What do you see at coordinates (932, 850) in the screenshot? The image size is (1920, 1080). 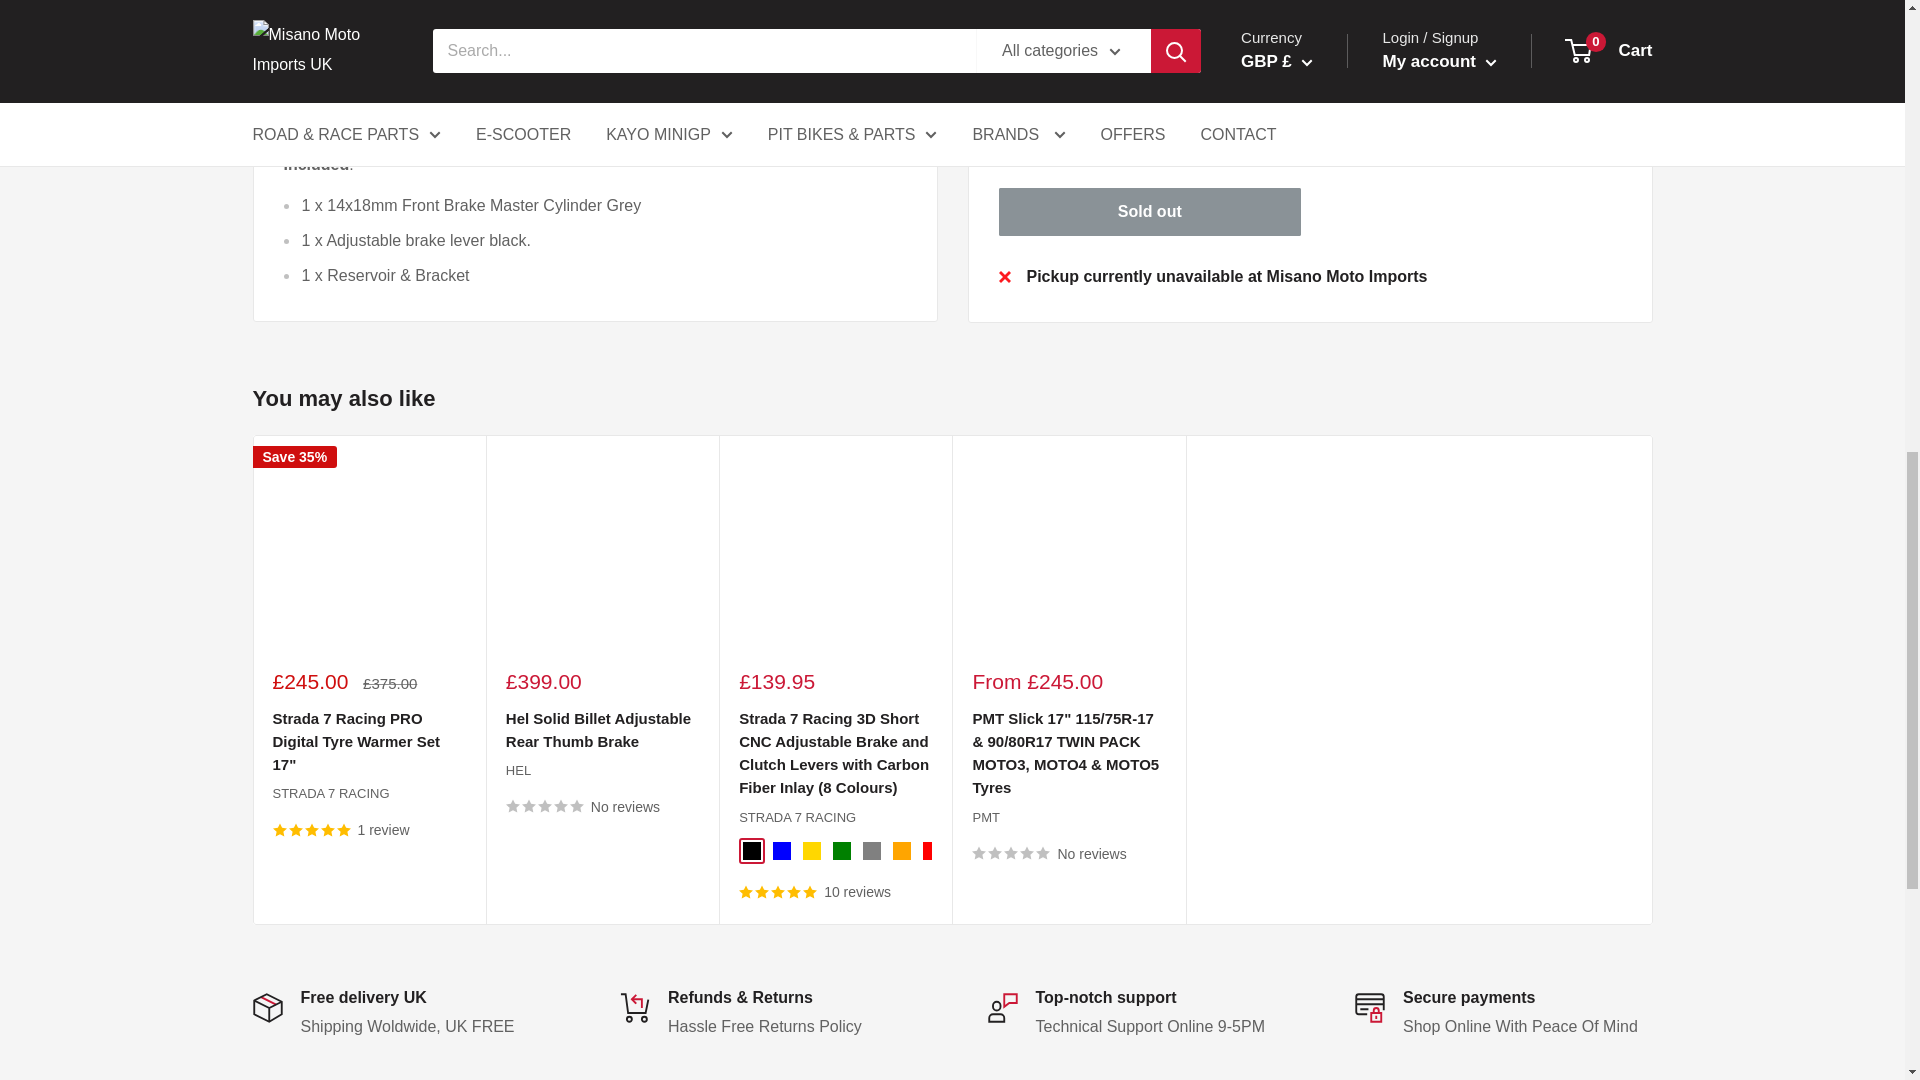 I see `Red` at bounding box center [932, 850].